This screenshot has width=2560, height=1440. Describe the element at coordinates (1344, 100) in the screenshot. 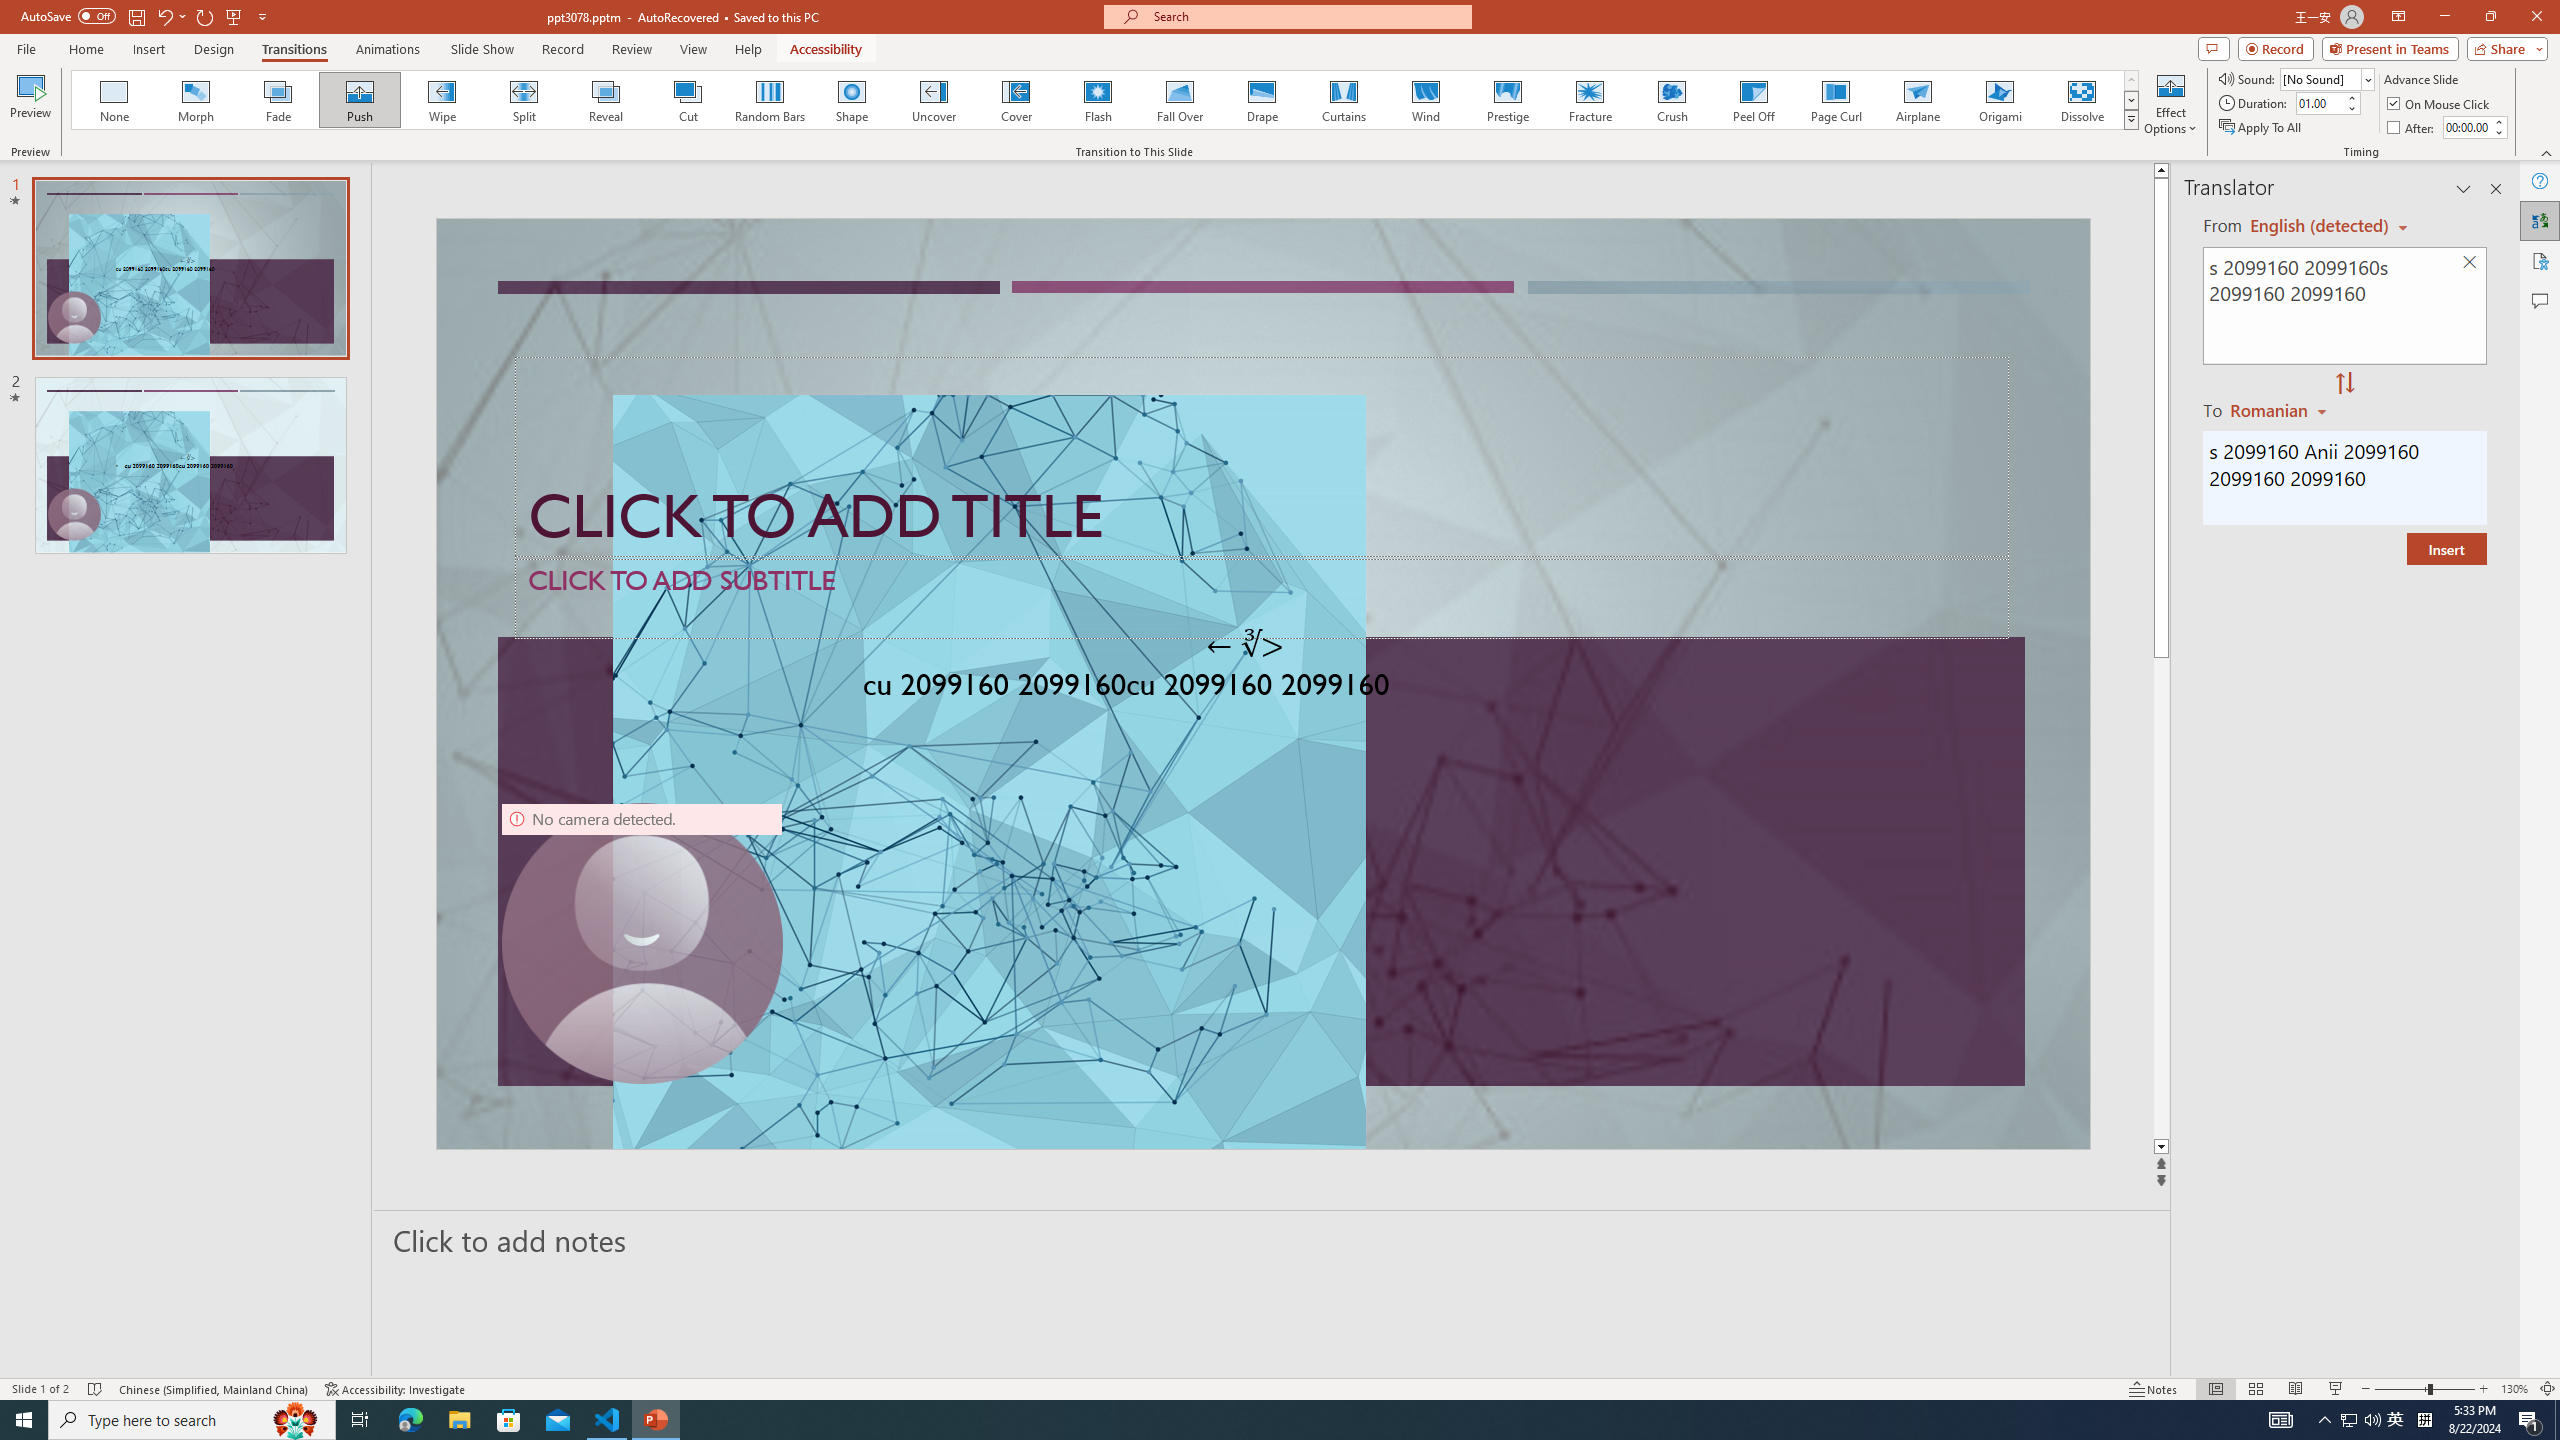

I see `Curtains` at that location.